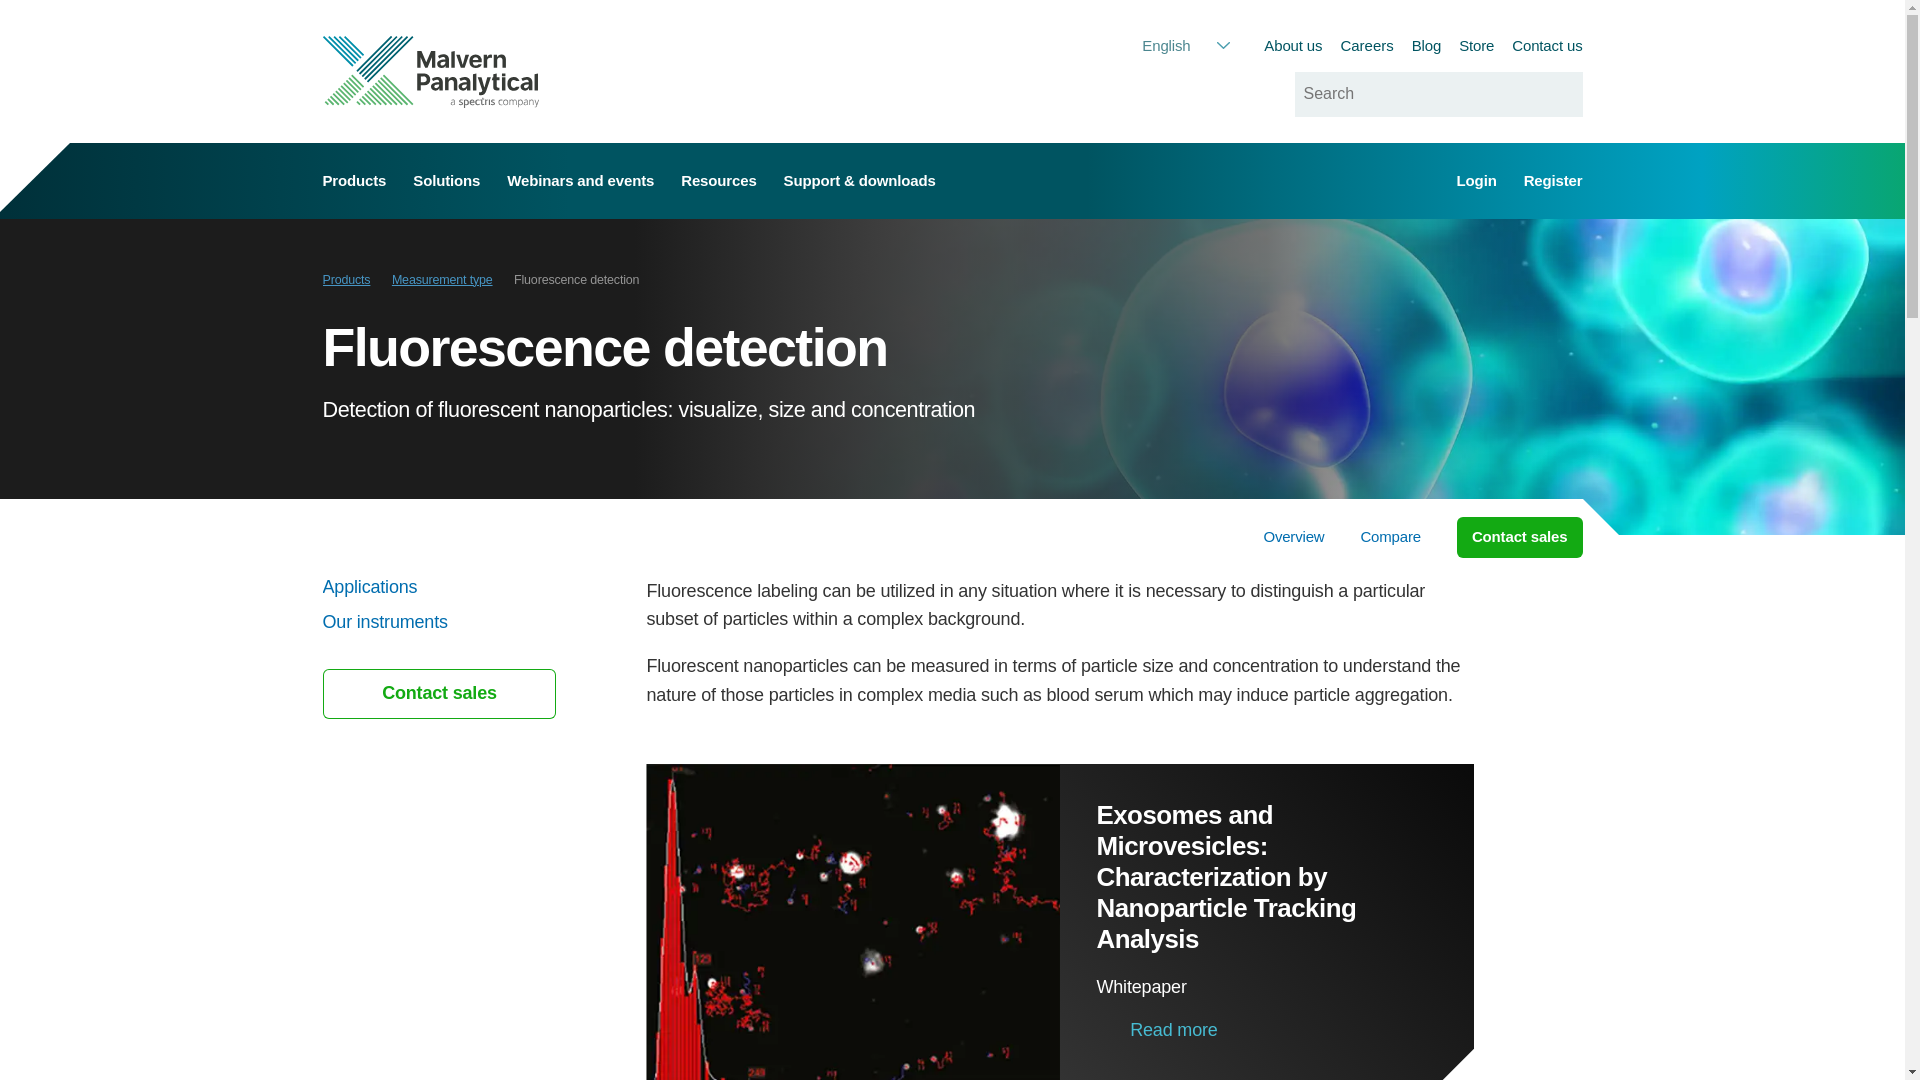  Describe the element at coordinates (1477, 180) in the screenshot. I see `Login` at that location.